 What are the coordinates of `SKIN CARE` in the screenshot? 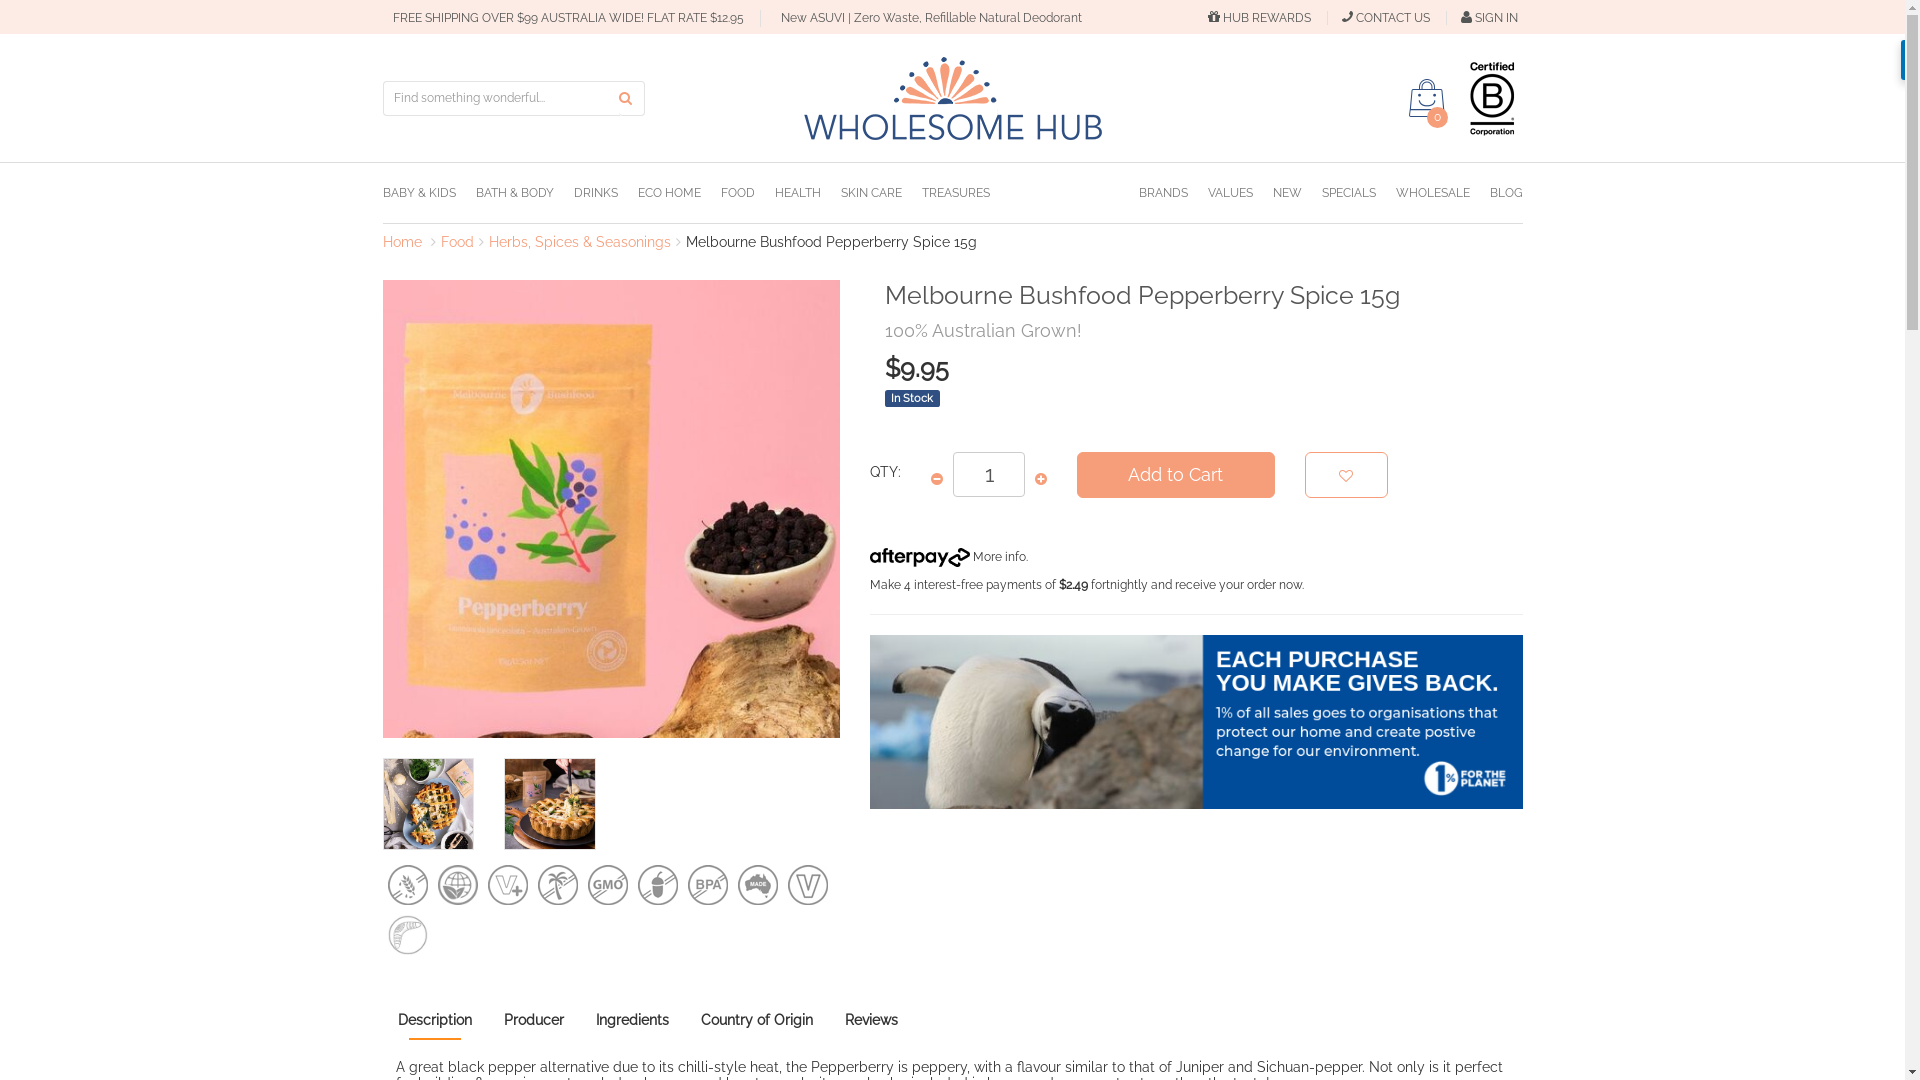 It's located at (880, 193).